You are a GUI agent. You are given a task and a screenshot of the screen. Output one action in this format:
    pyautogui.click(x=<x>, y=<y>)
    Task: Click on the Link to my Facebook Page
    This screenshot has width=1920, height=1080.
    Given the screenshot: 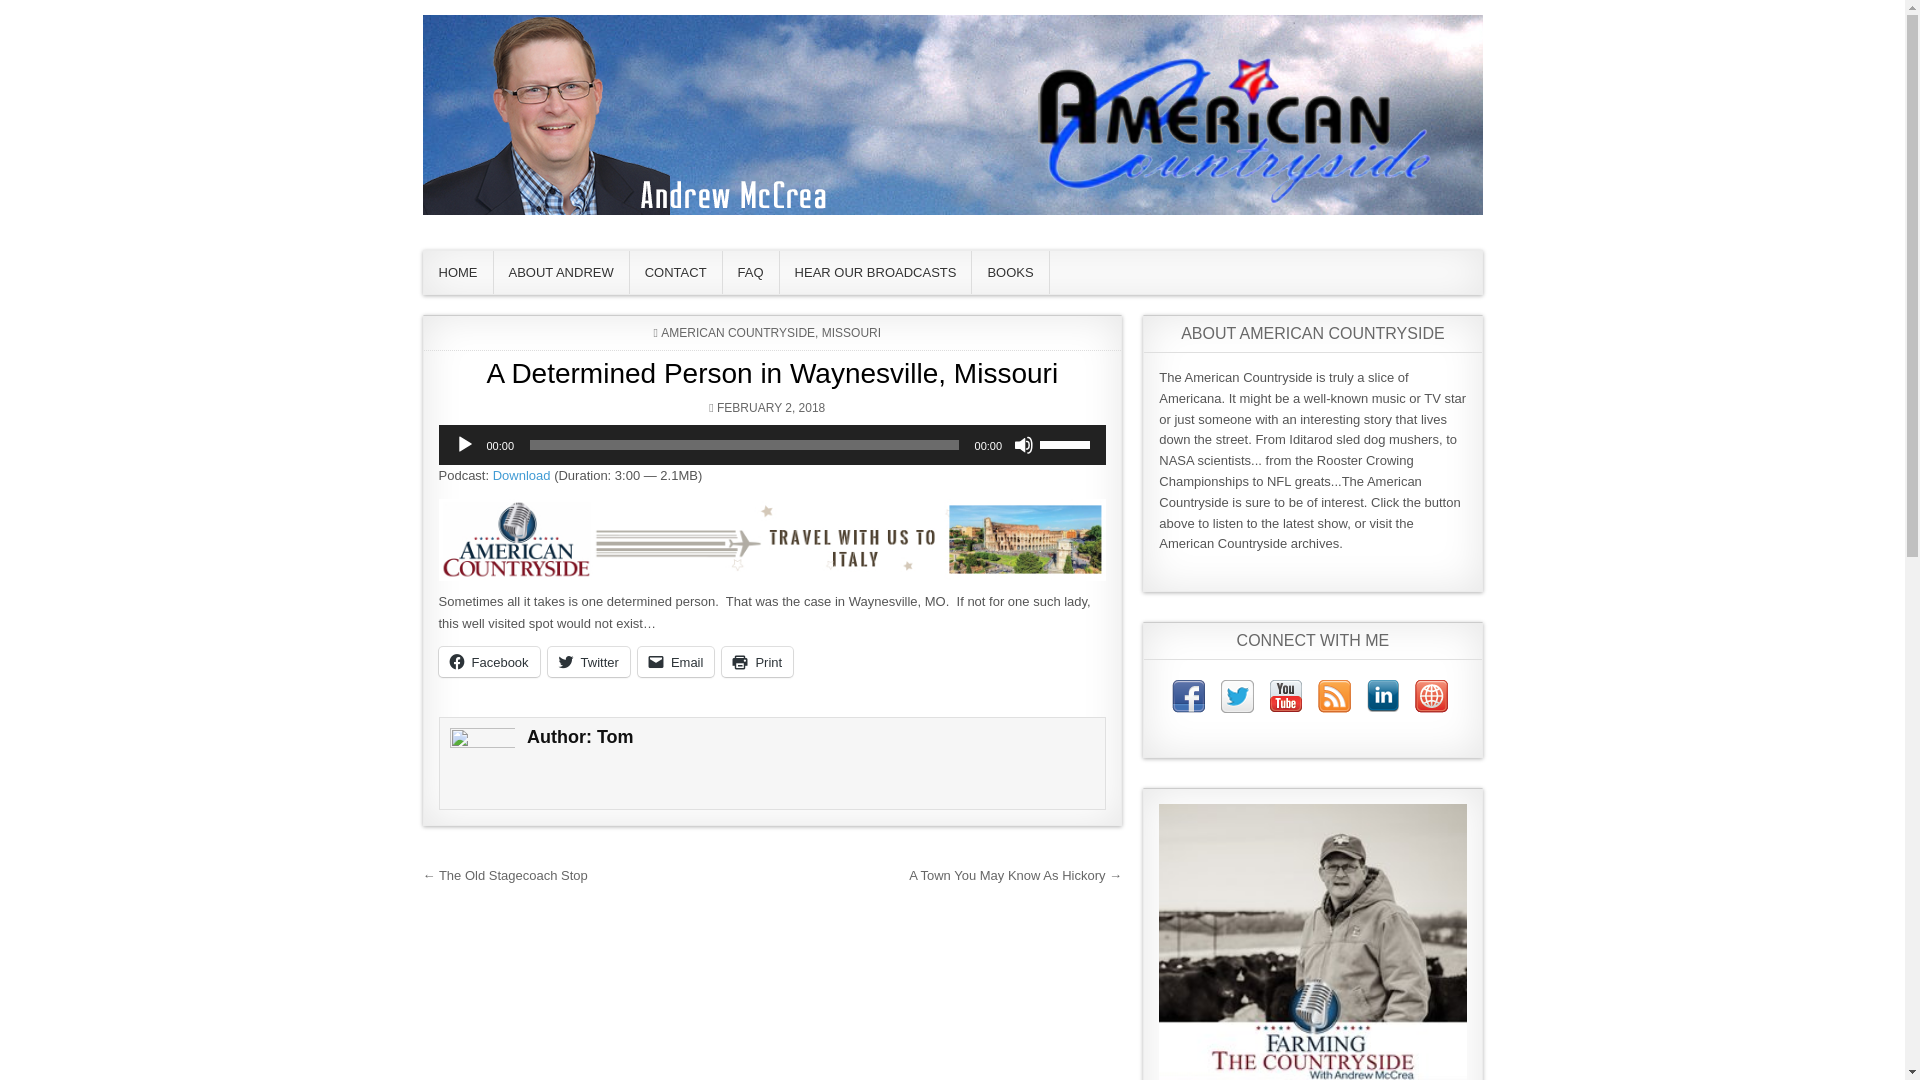 What is the action you would take?
    pyautogui.click(x=1188, y=700)
    